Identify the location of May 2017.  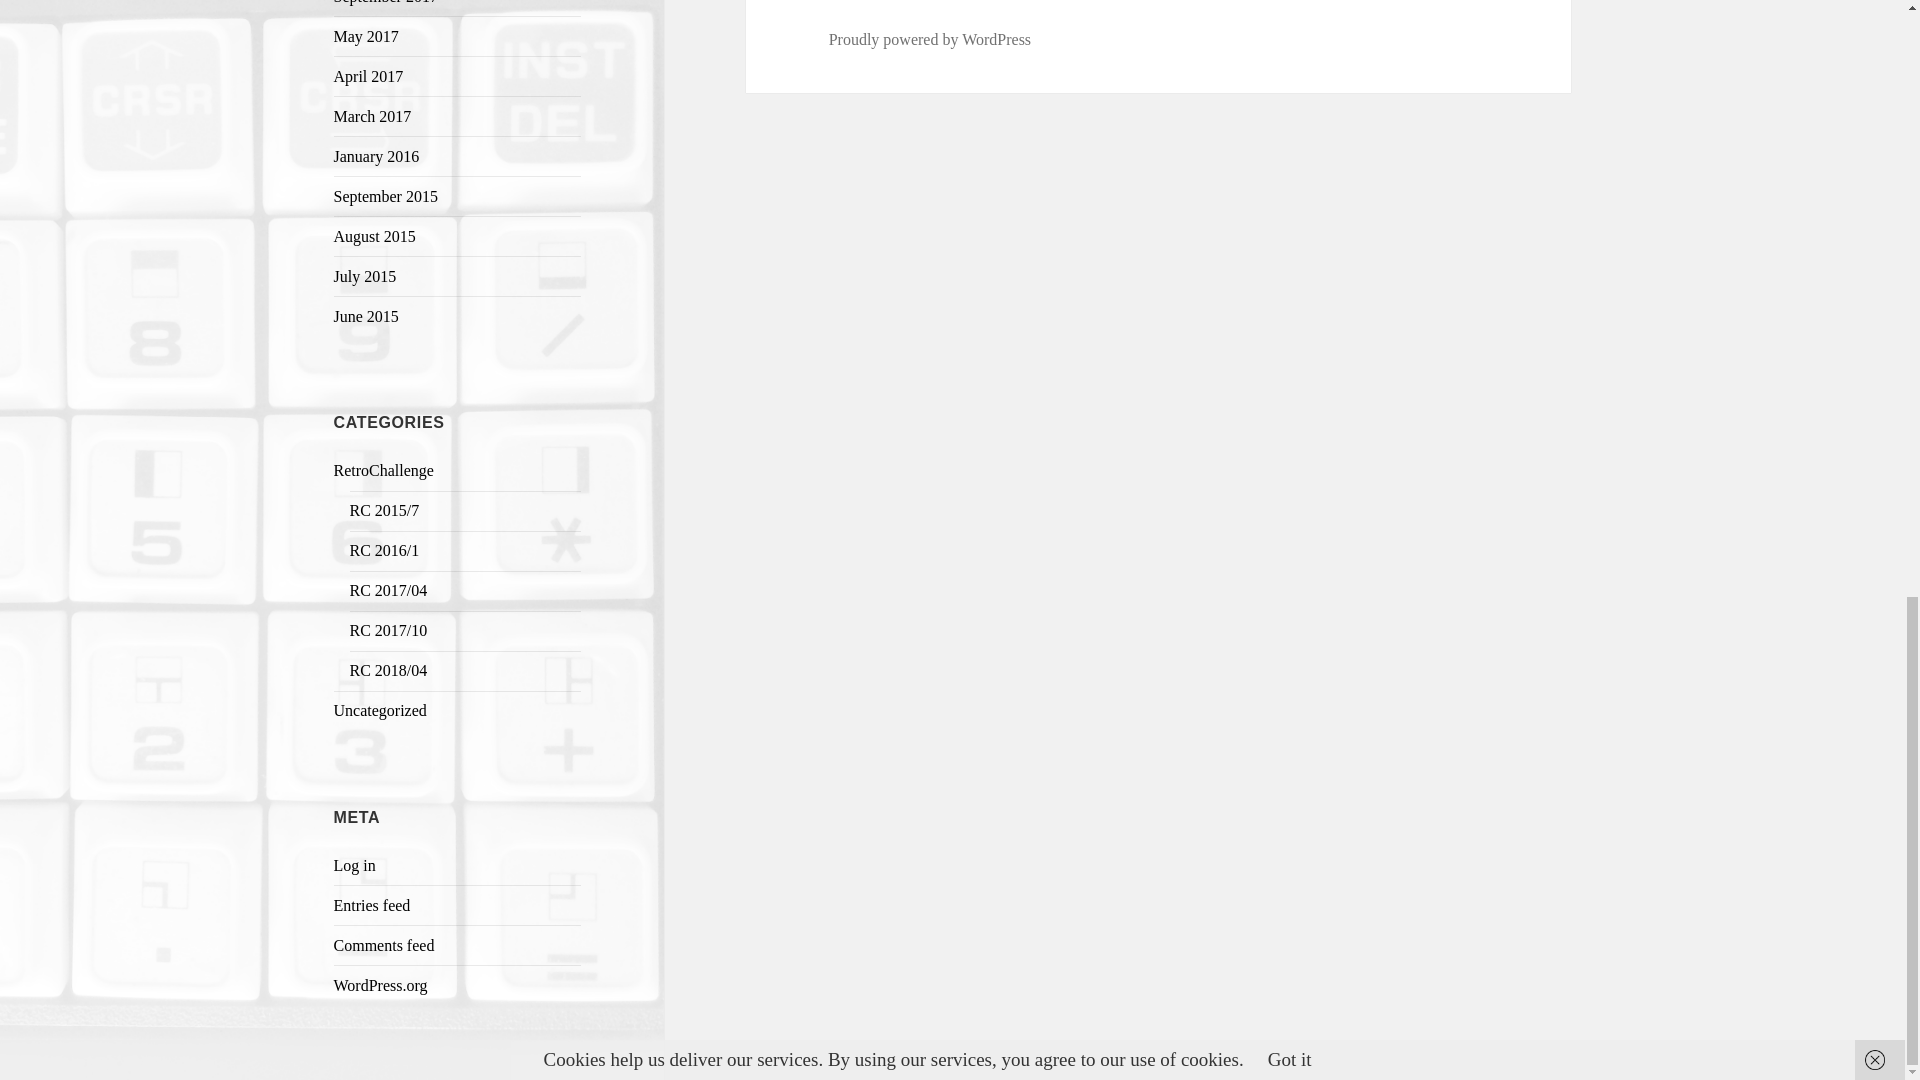
(366, 36).